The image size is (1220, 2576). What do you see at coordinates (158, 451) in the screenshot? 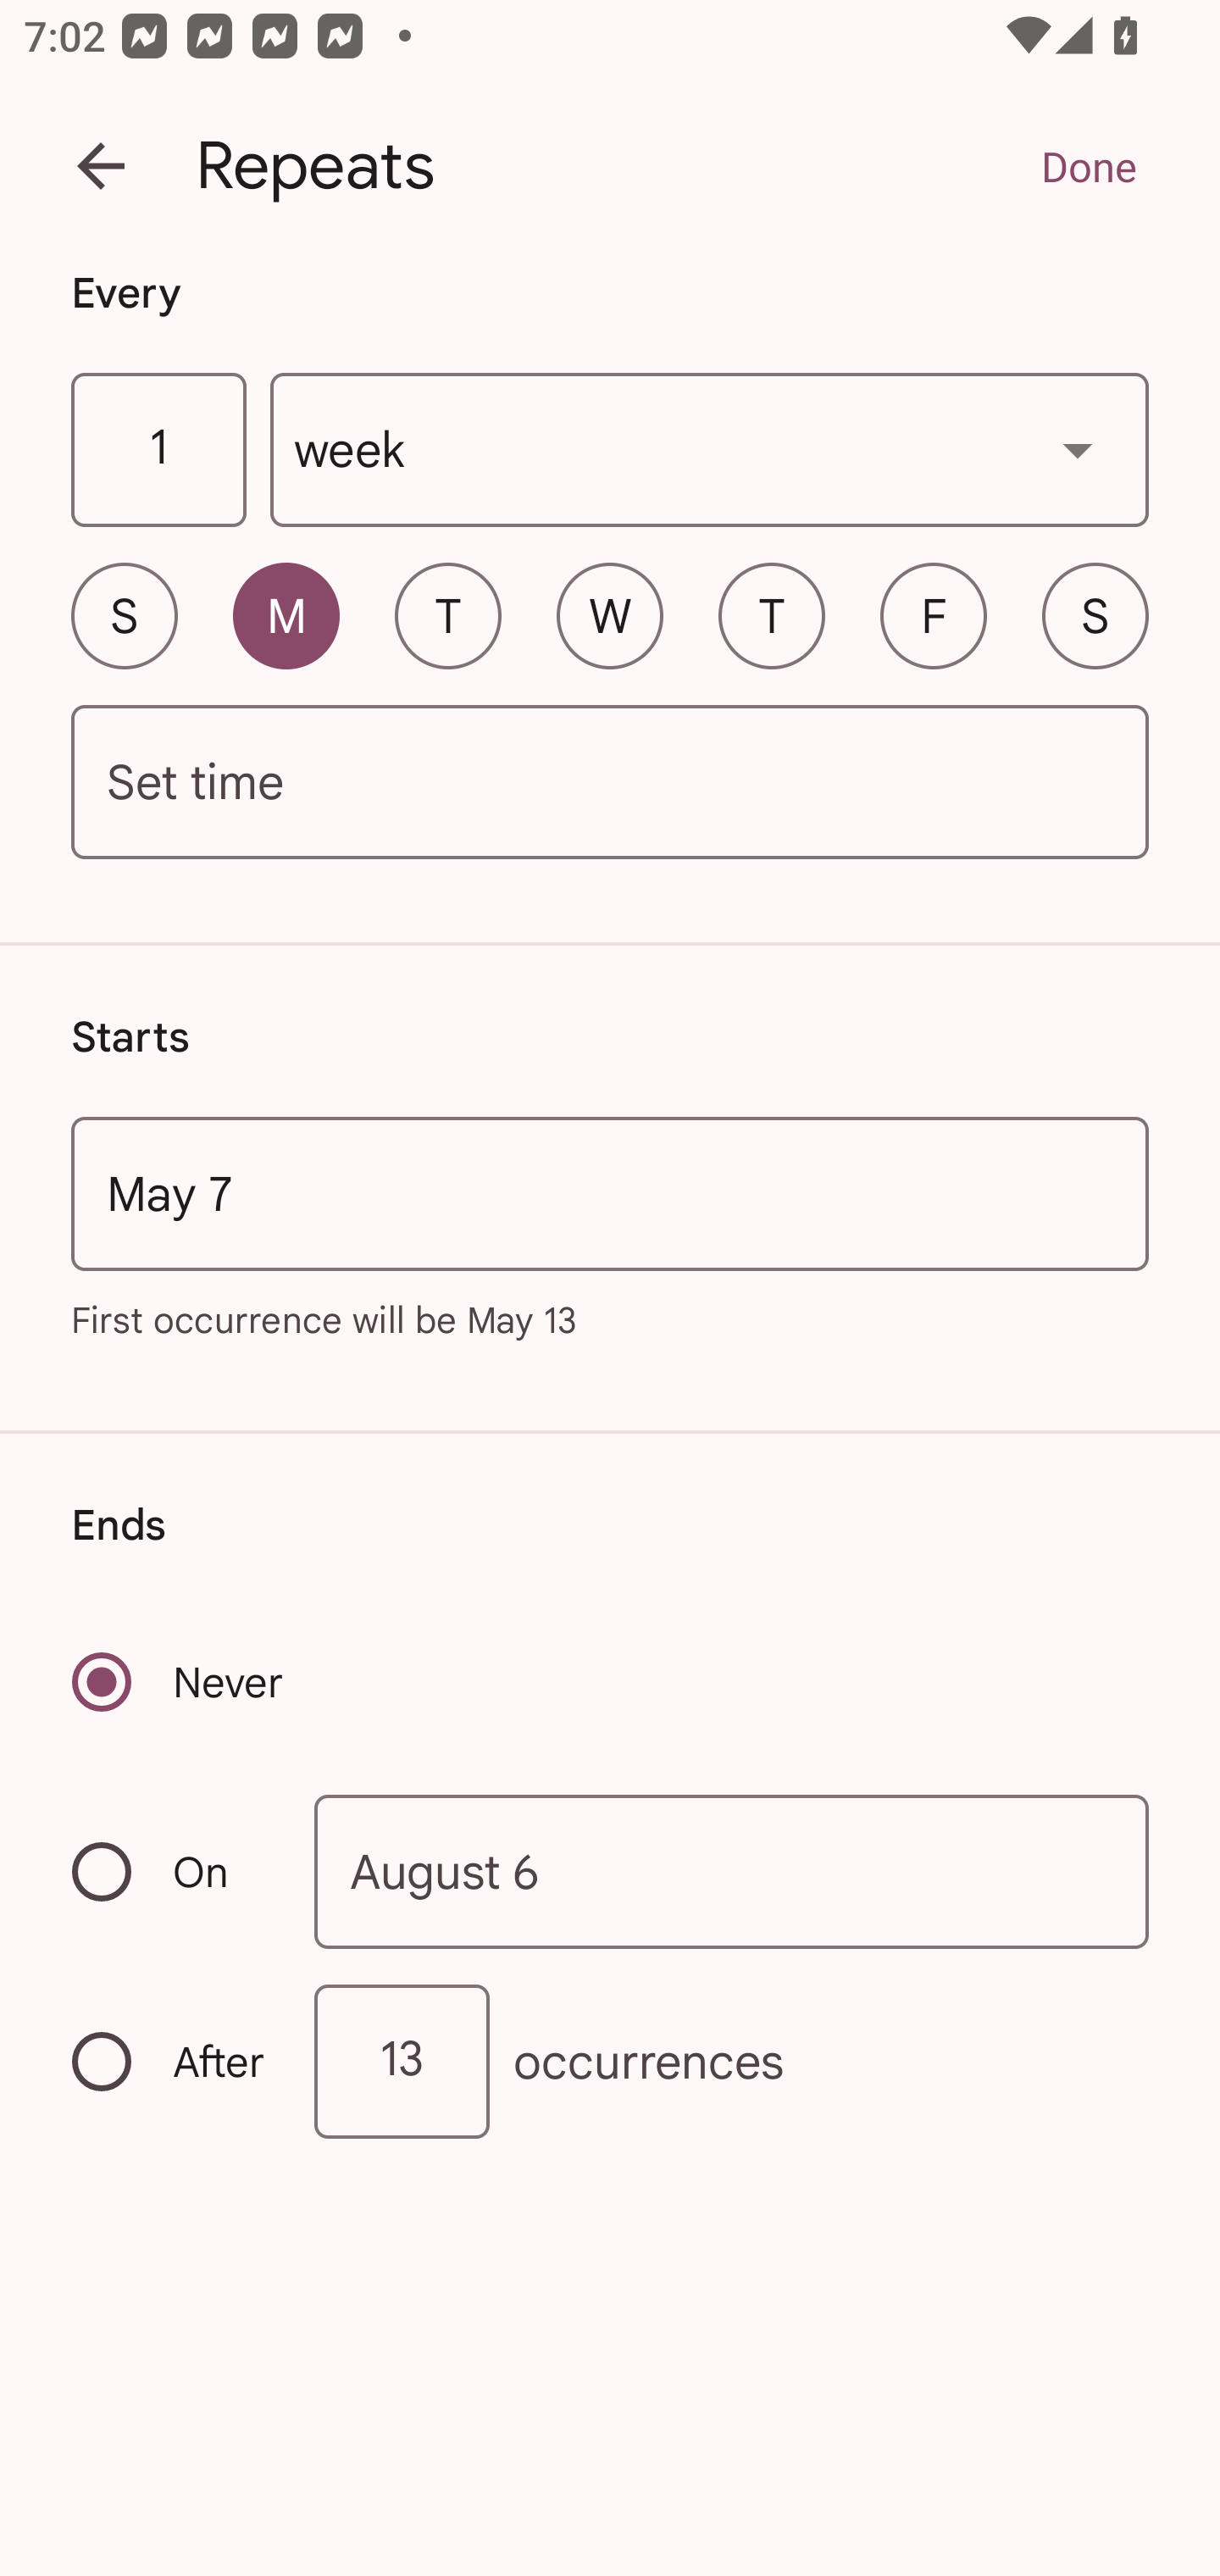
I see `1` at bounding box center [158, 451].